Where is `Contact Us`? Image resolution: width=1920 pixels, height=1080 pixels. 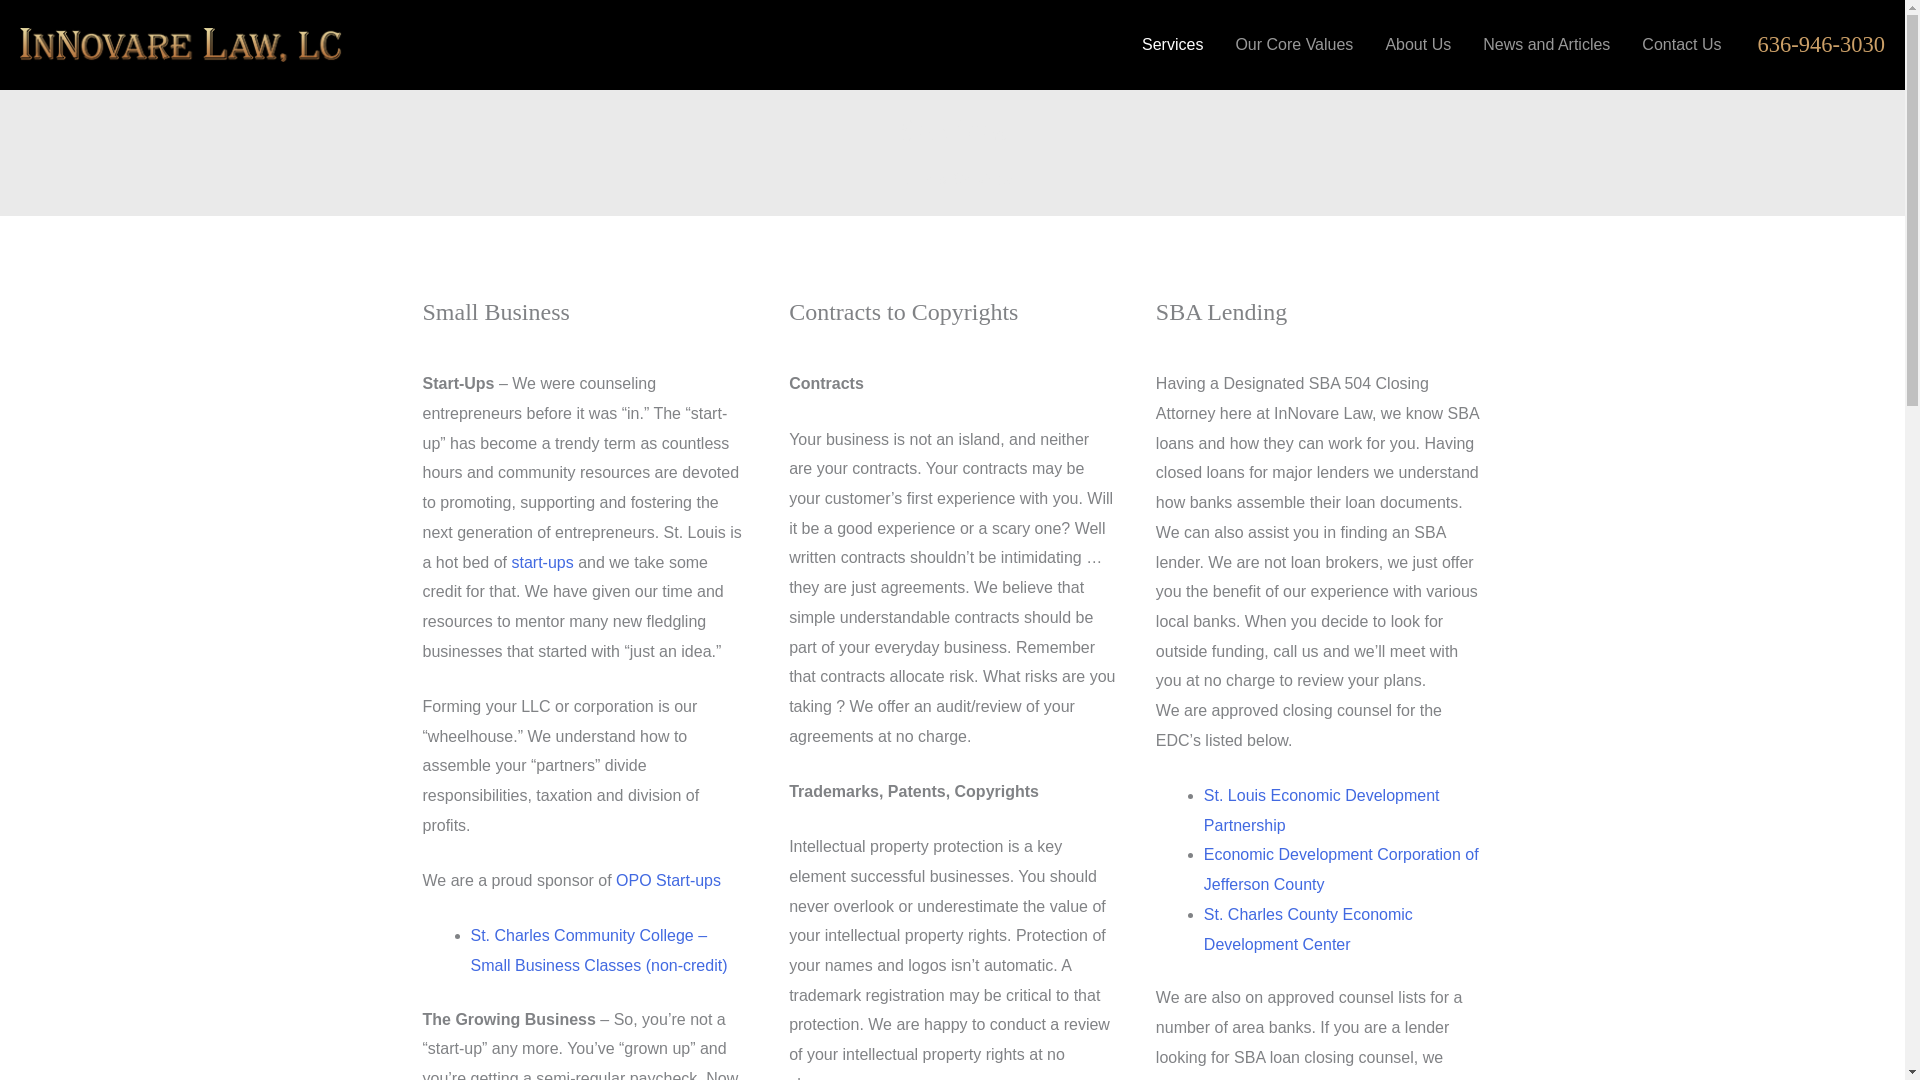
Contact Us is located at coordinates (1682, 44).